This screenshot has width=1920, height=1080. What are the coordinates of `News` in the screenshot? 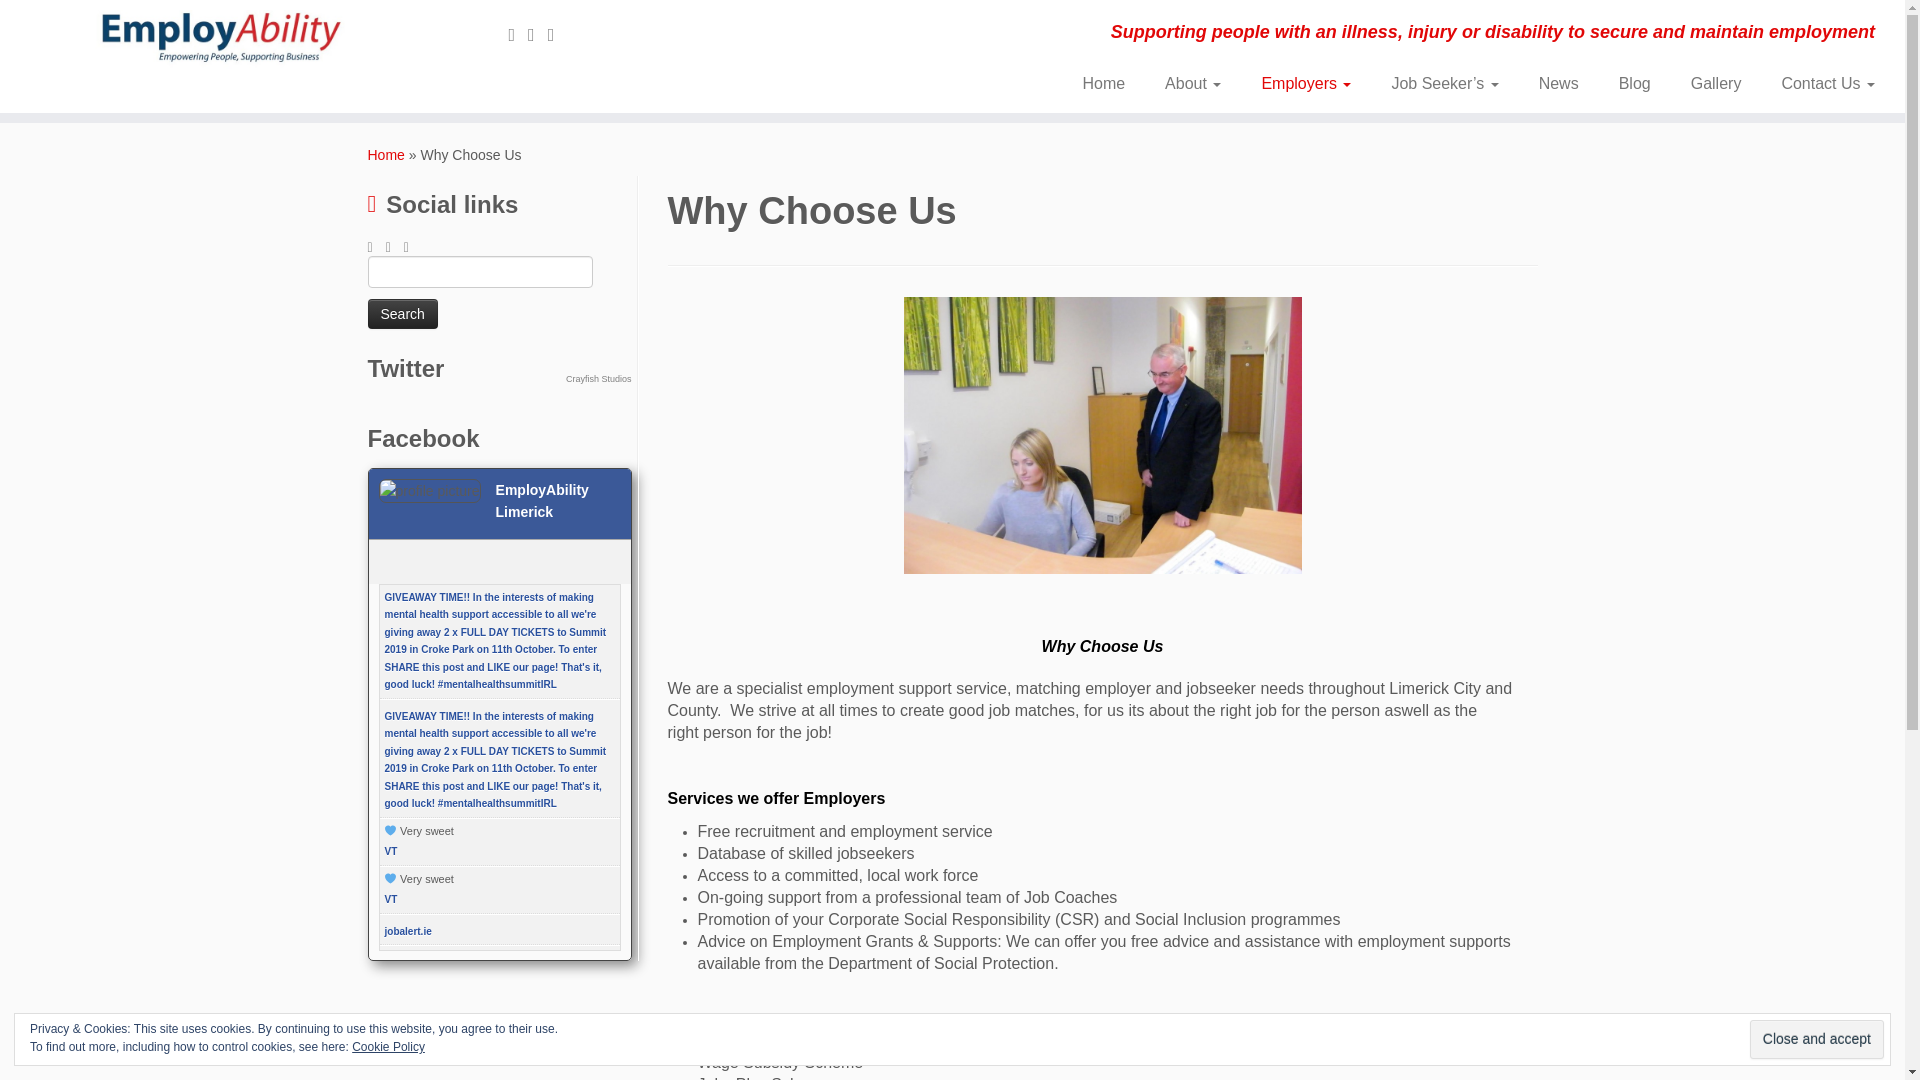 It's located at (1558, 83).